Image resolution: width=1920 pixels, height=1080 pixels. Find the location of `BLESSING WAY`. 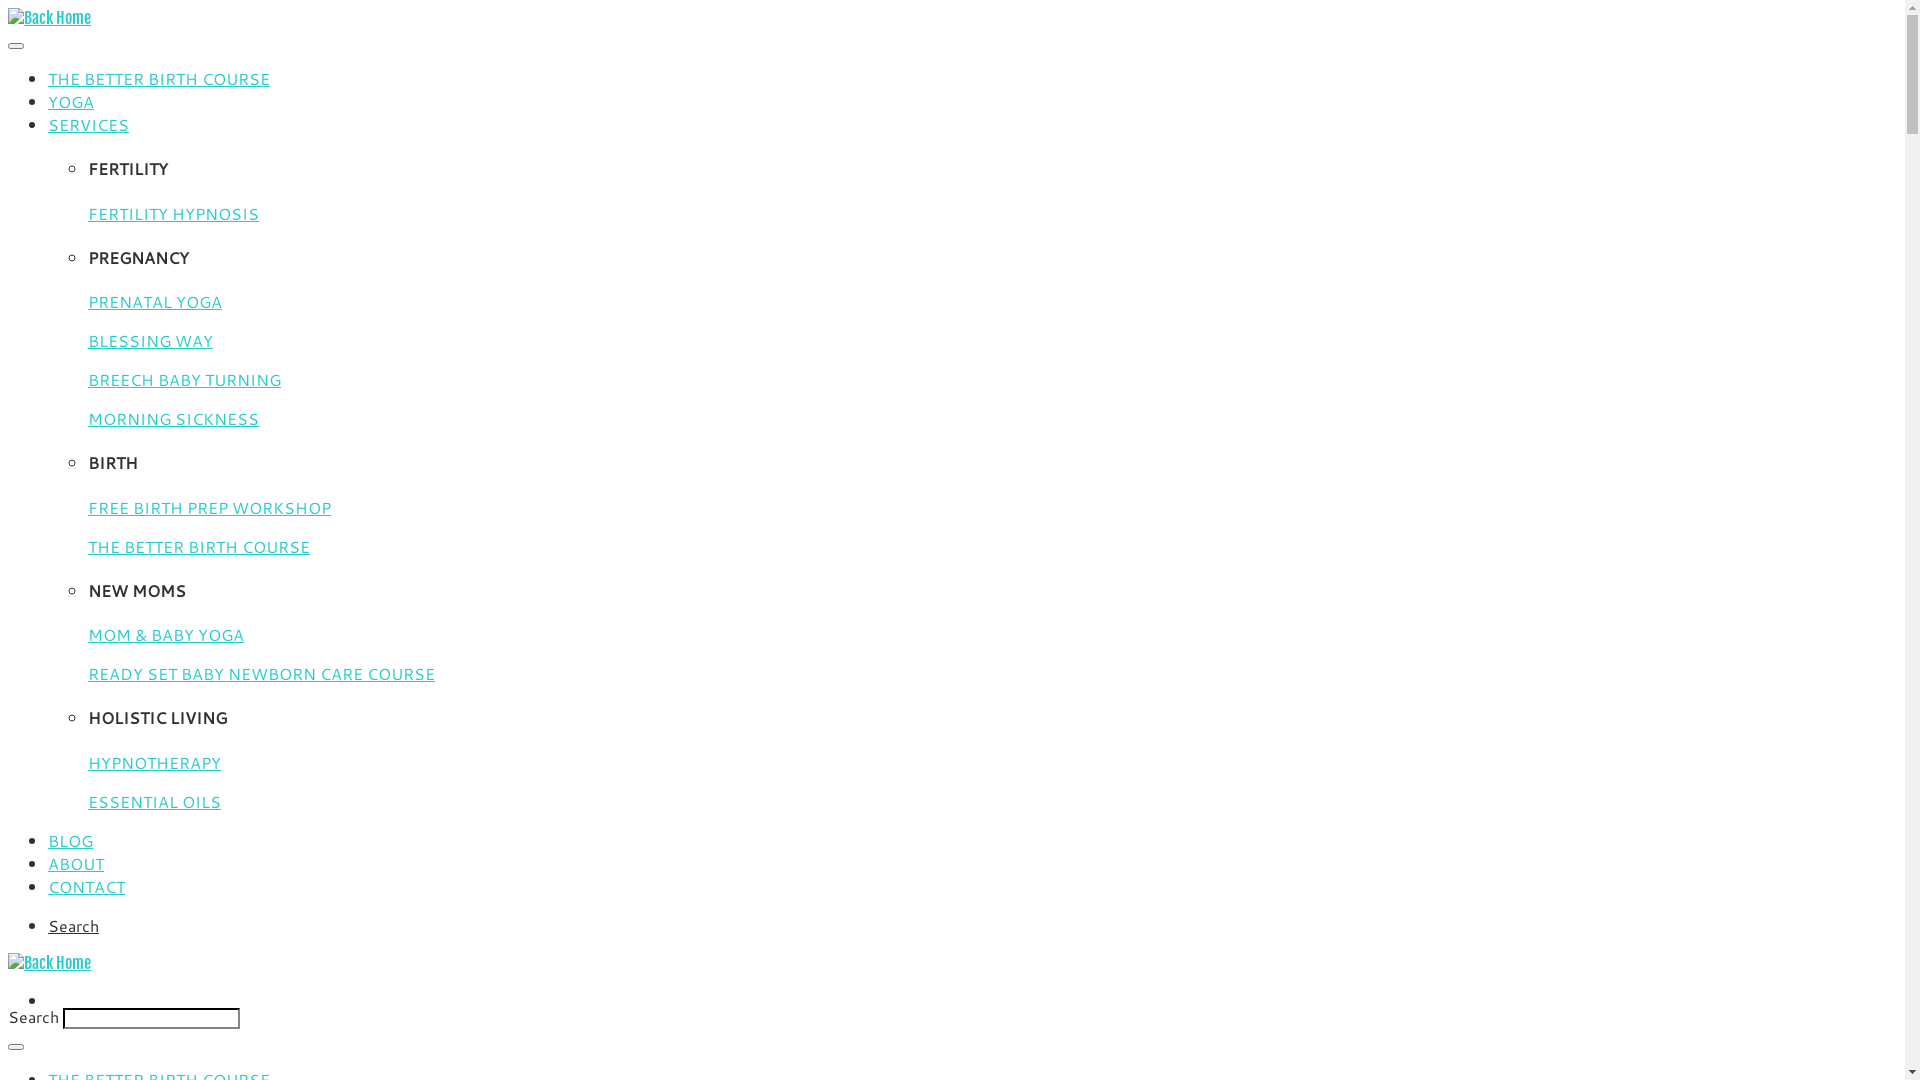

BLESSING WAY is located at coordinates (150, 340).